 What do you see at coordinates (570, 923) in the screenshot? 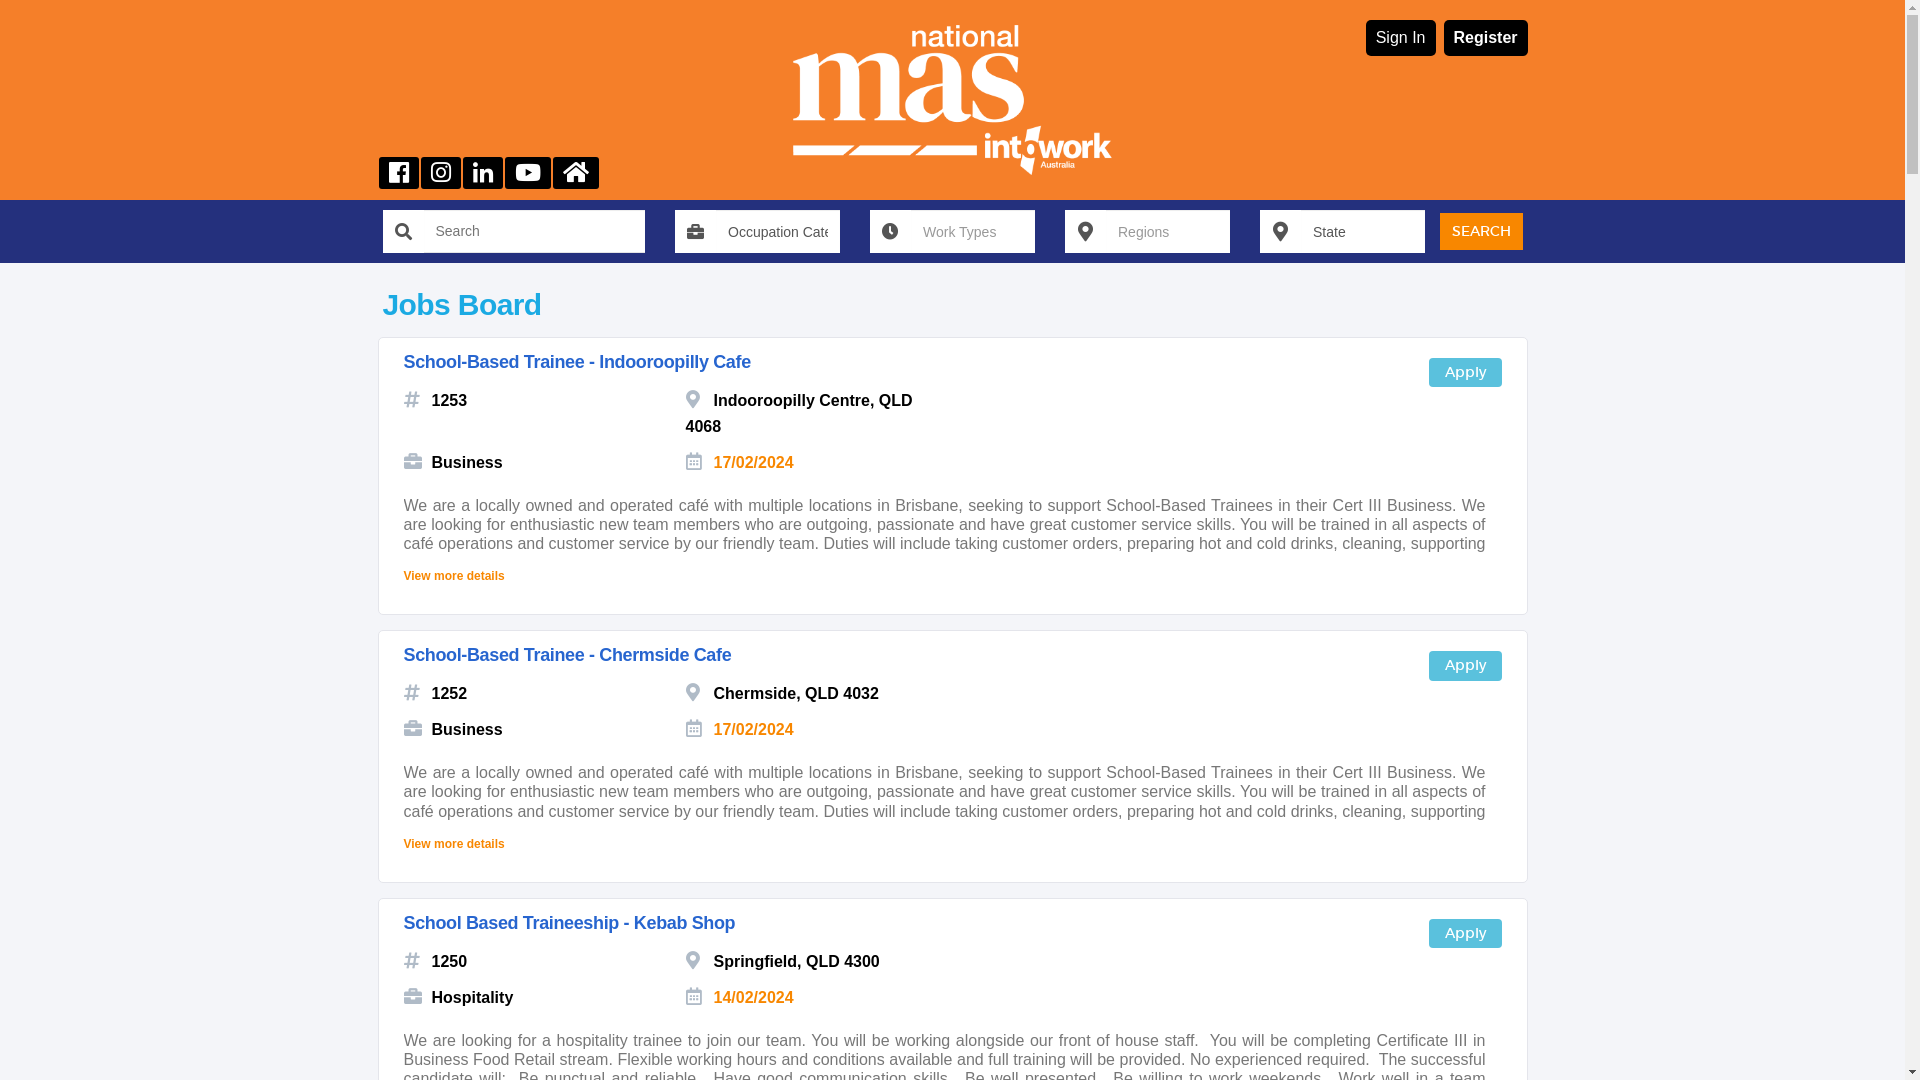
I see `School Based Traineeship - Kebab Shop` at bounding box center [570, 923].